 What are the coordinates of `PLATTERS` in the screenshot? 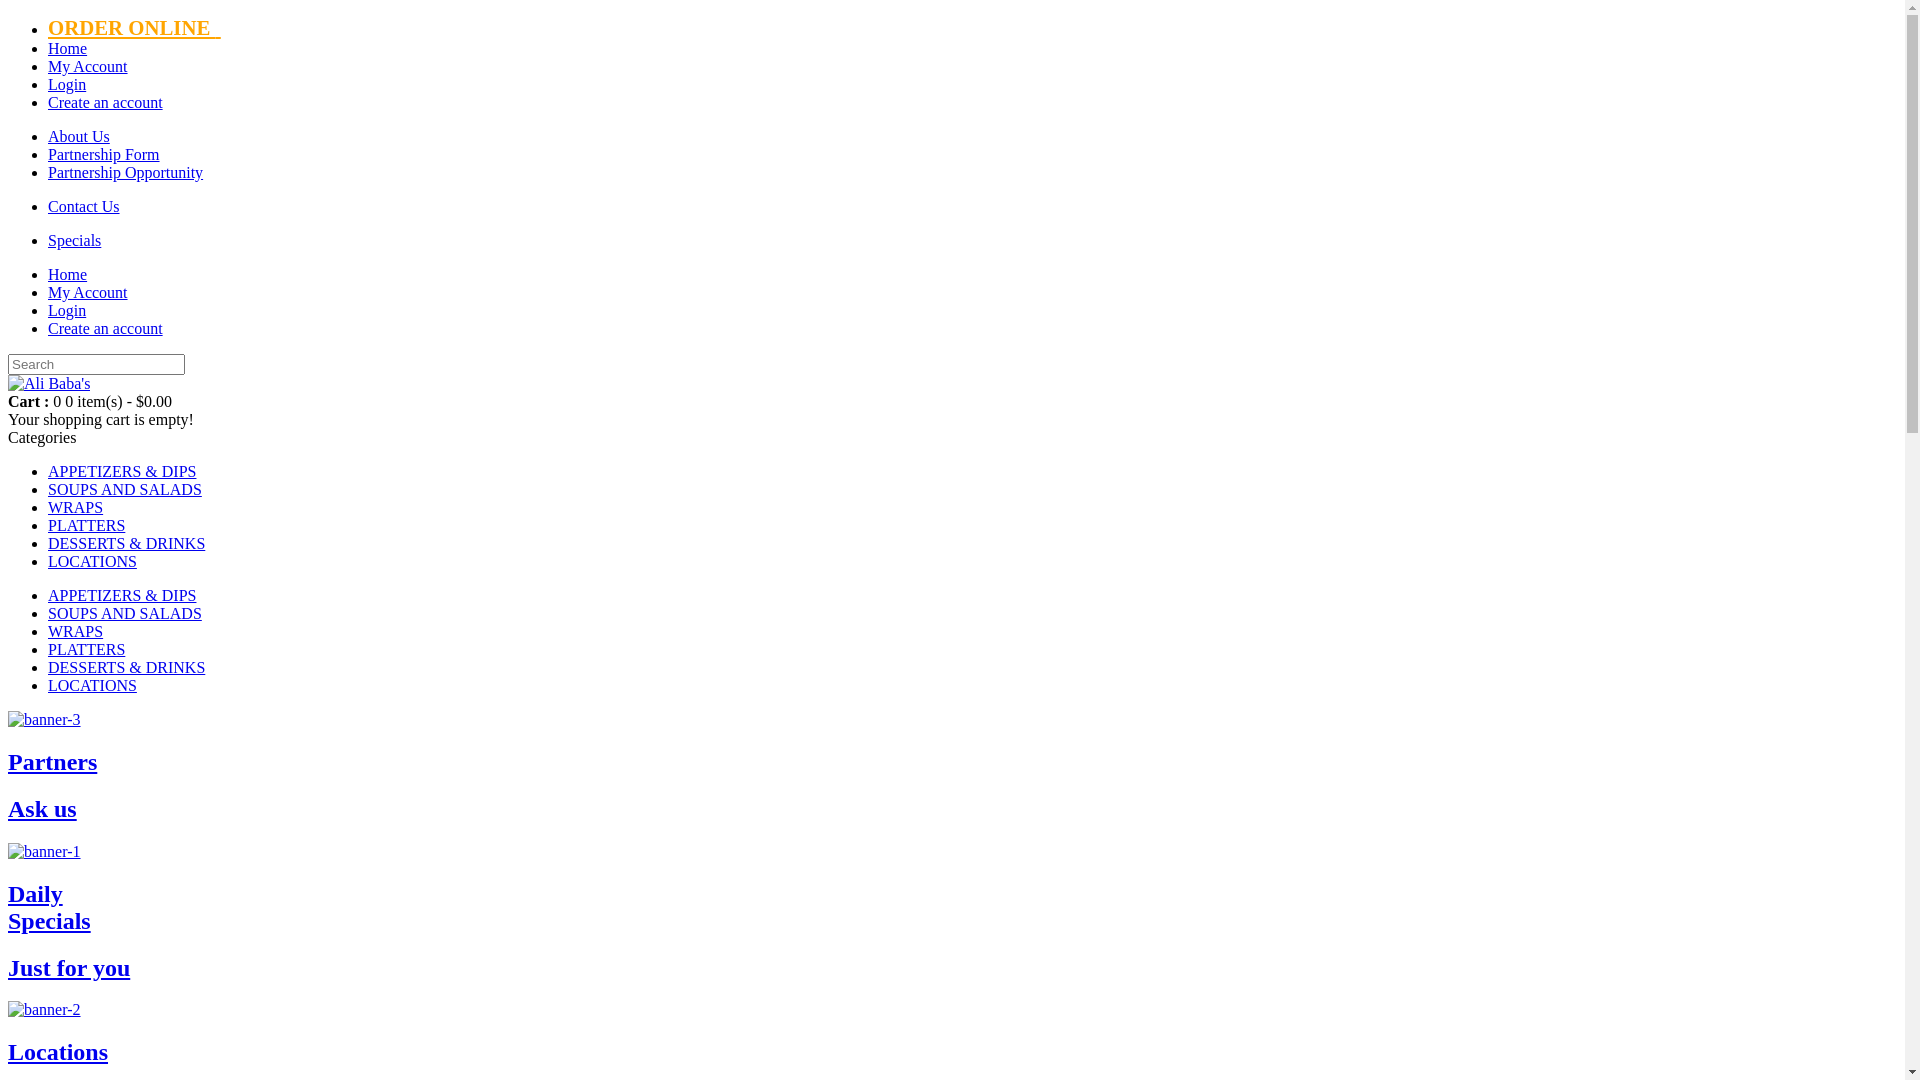 It's located at (86, 526).